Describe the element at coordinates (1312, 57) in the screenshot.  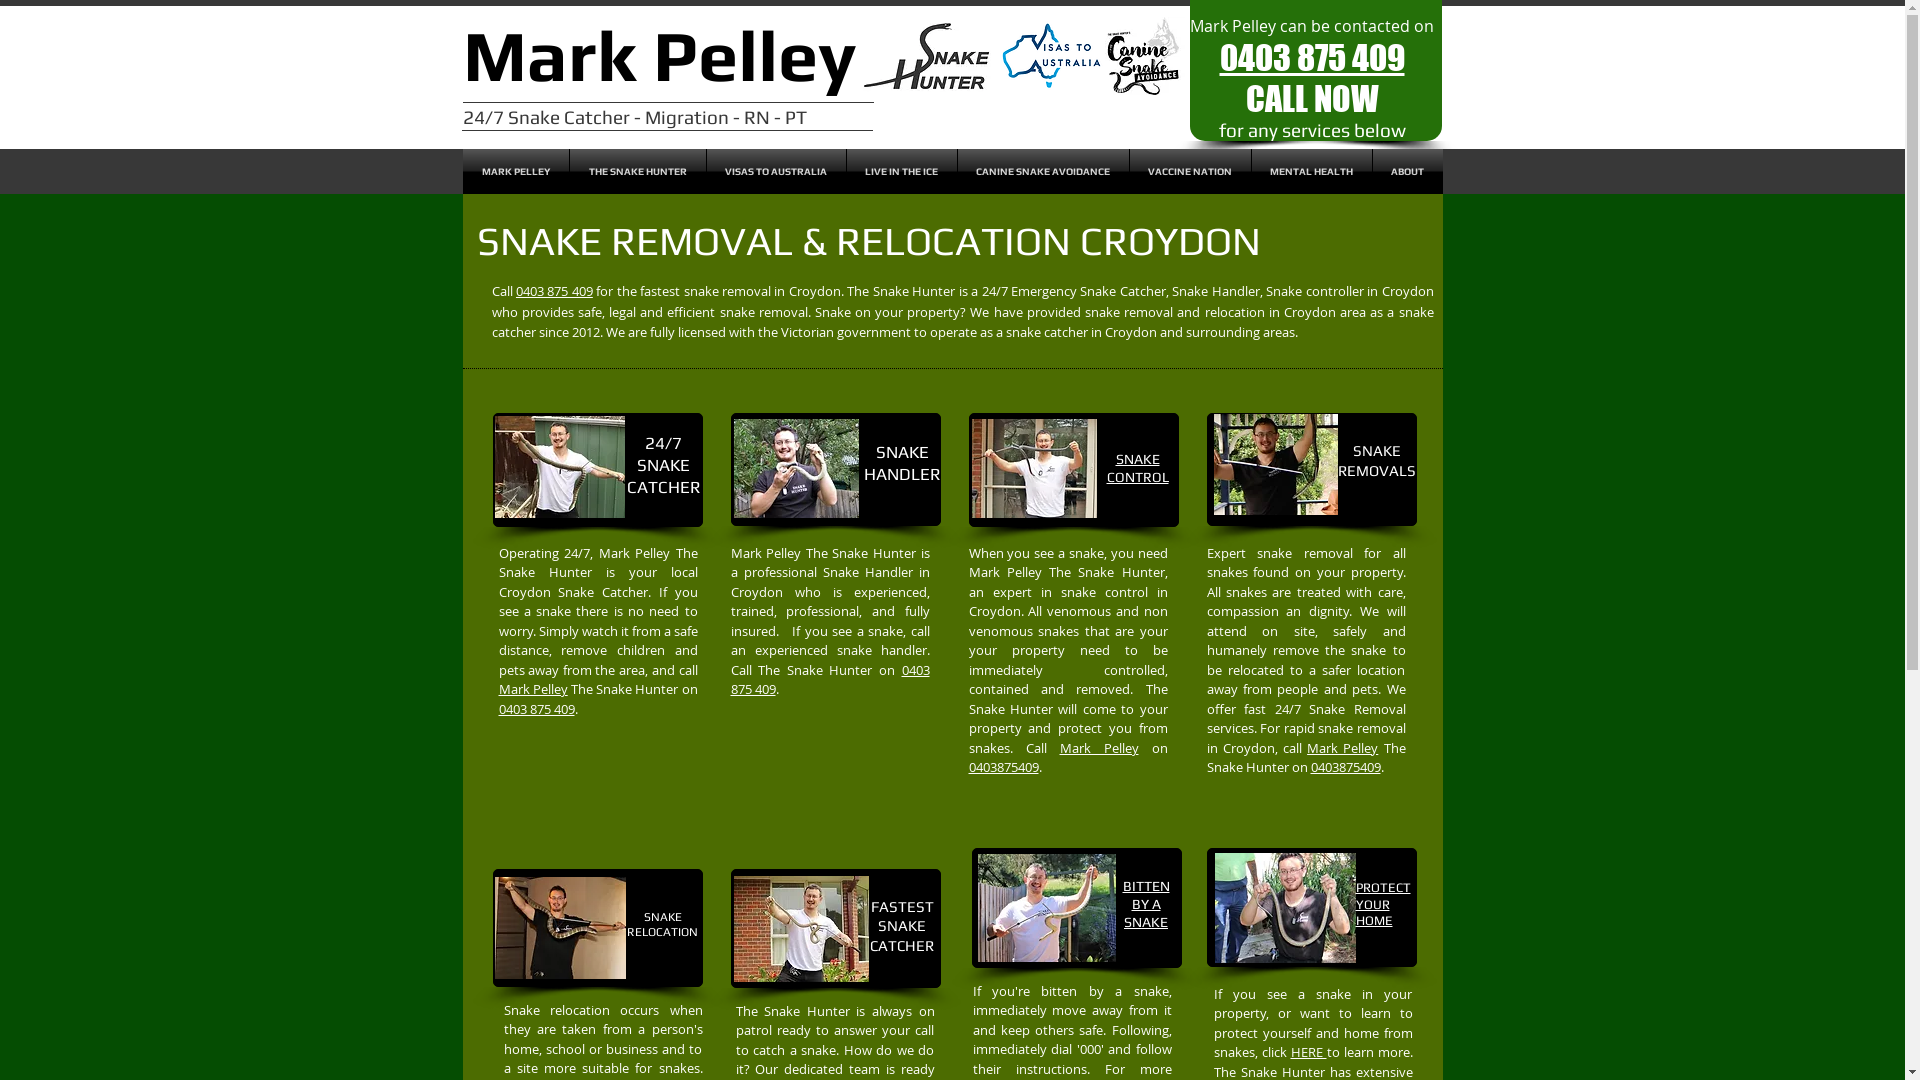
I see `0403 875 409` at that location.